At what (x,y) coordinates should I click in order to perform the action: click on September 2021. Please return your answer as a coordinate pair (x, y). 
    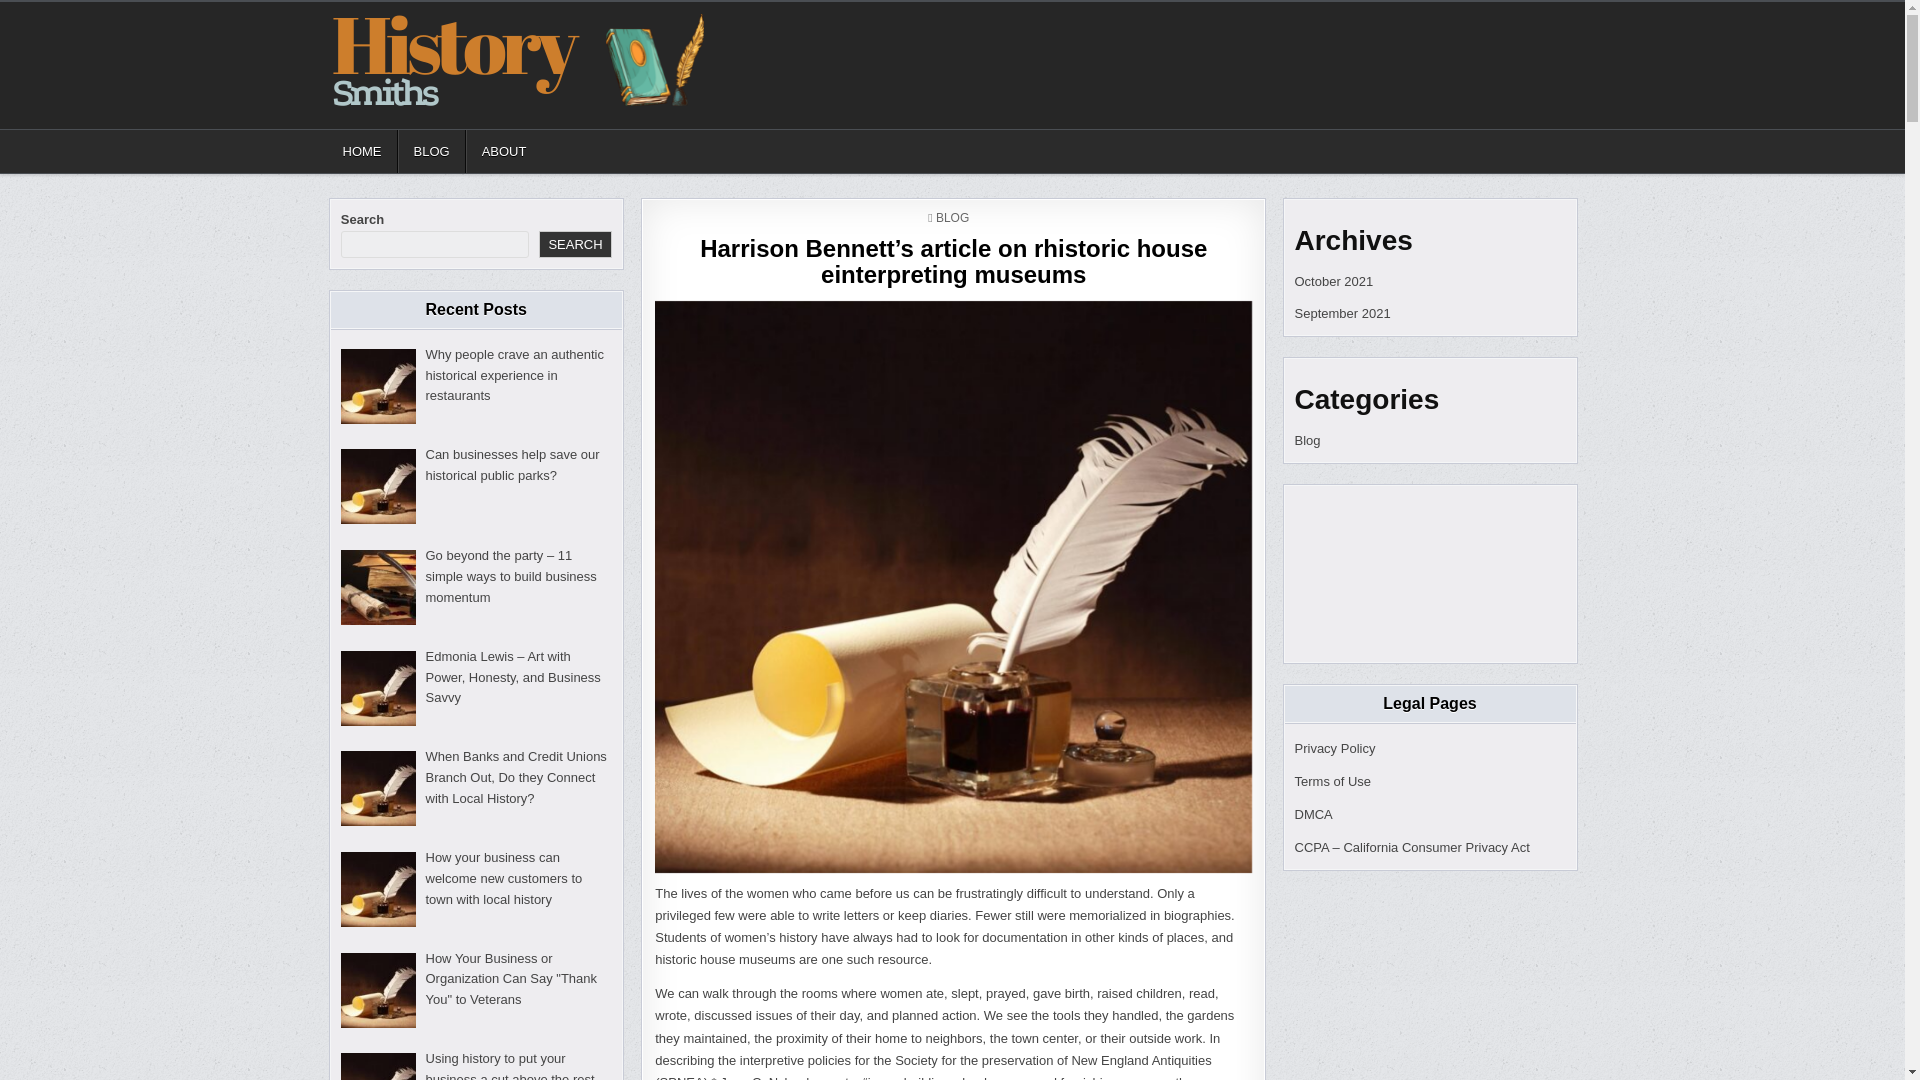
    Looking at the image, I should click on (1342, 312).